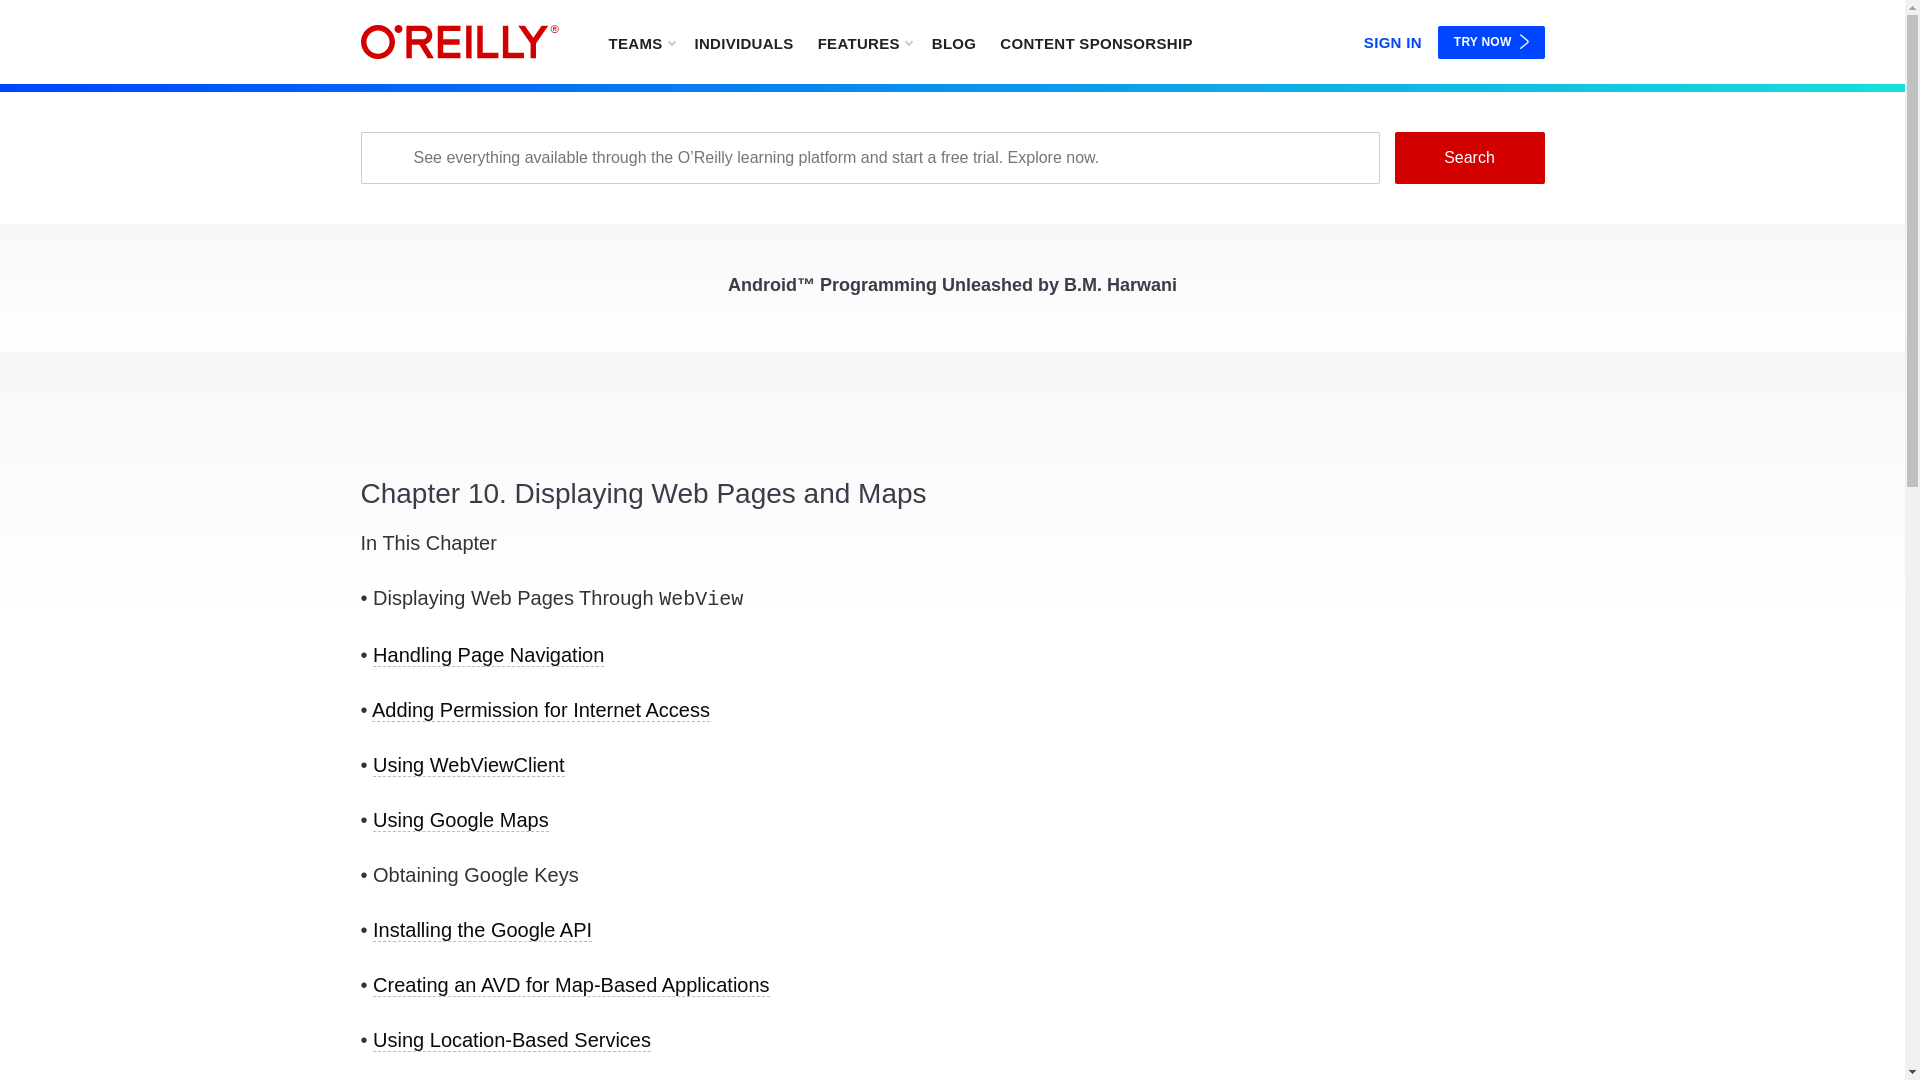 This screenshot has height=1080, width=1920. What do you see at coordinates (742, 42) in the screenshot?
I see `INDIVIDUALS` at bounding box center [742, 42].